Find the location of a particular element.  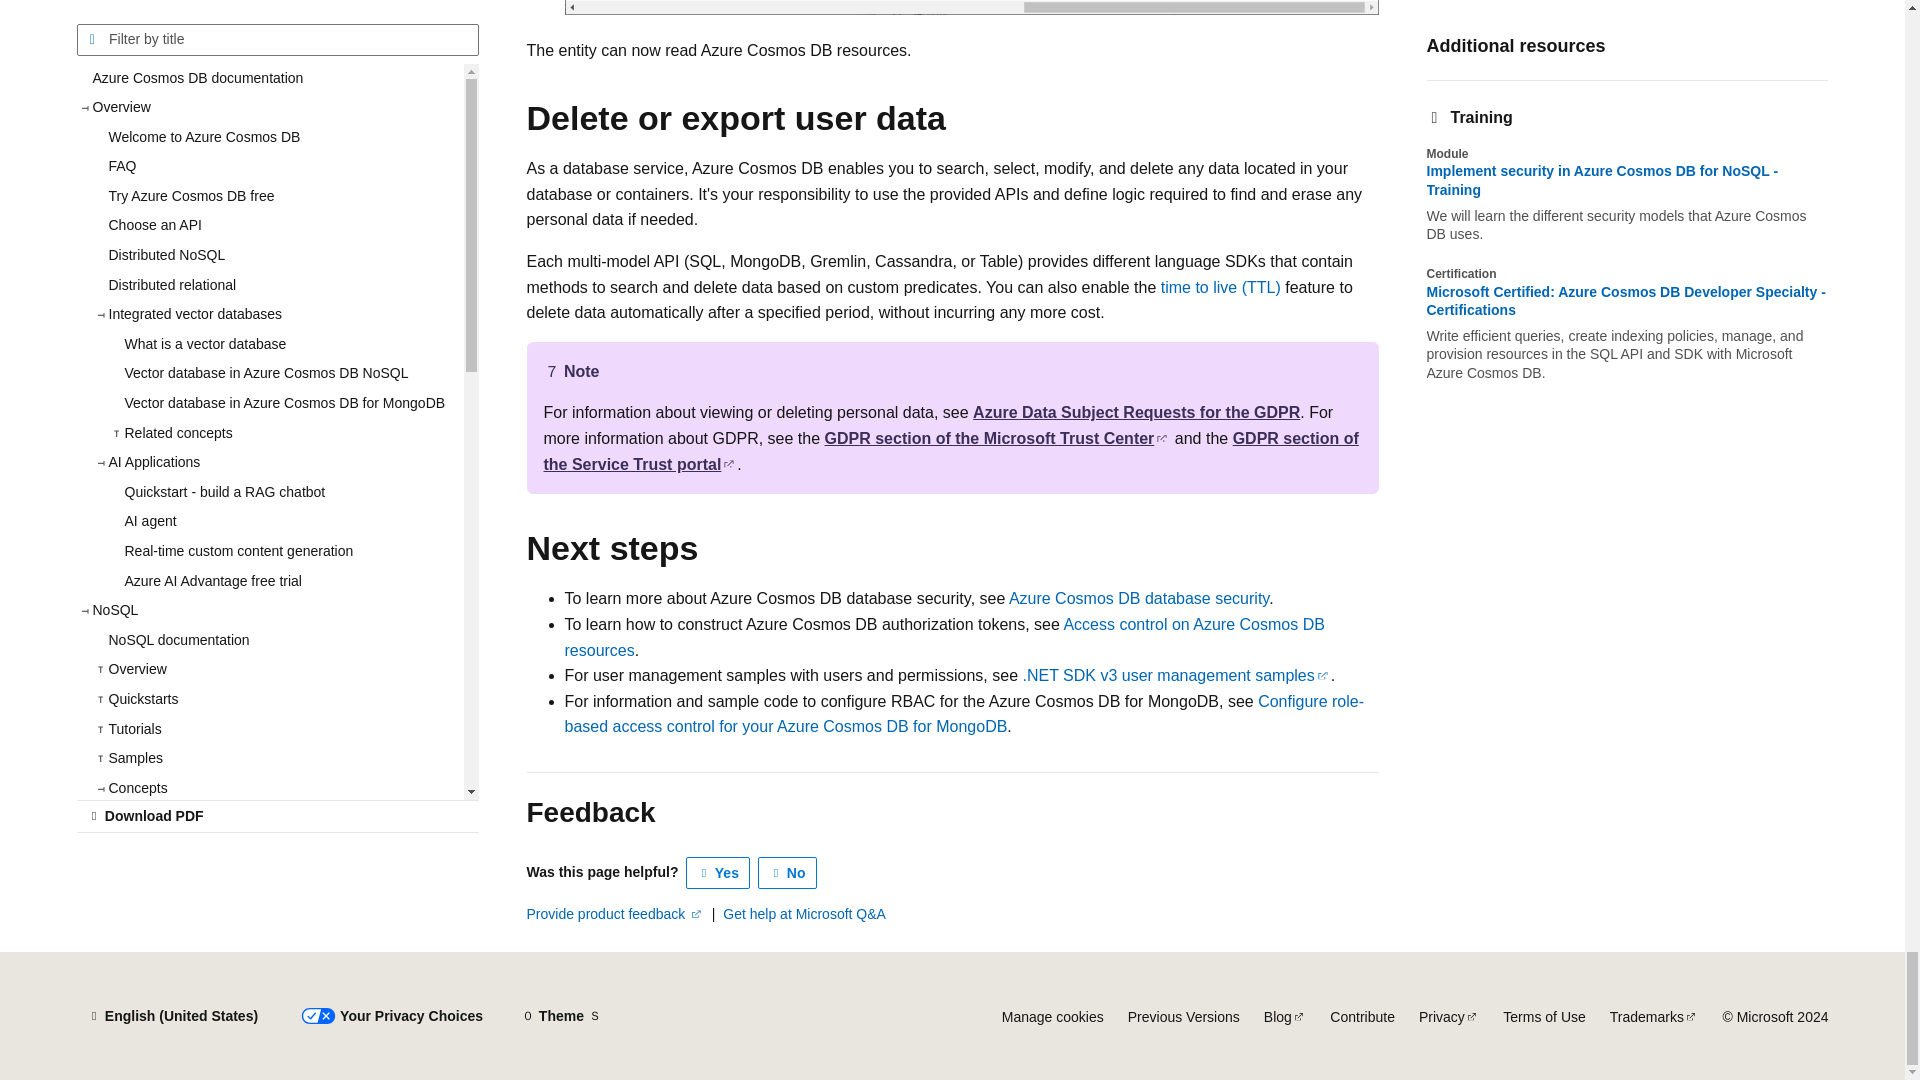

This article is helpful is located at coordinates (718, 872).